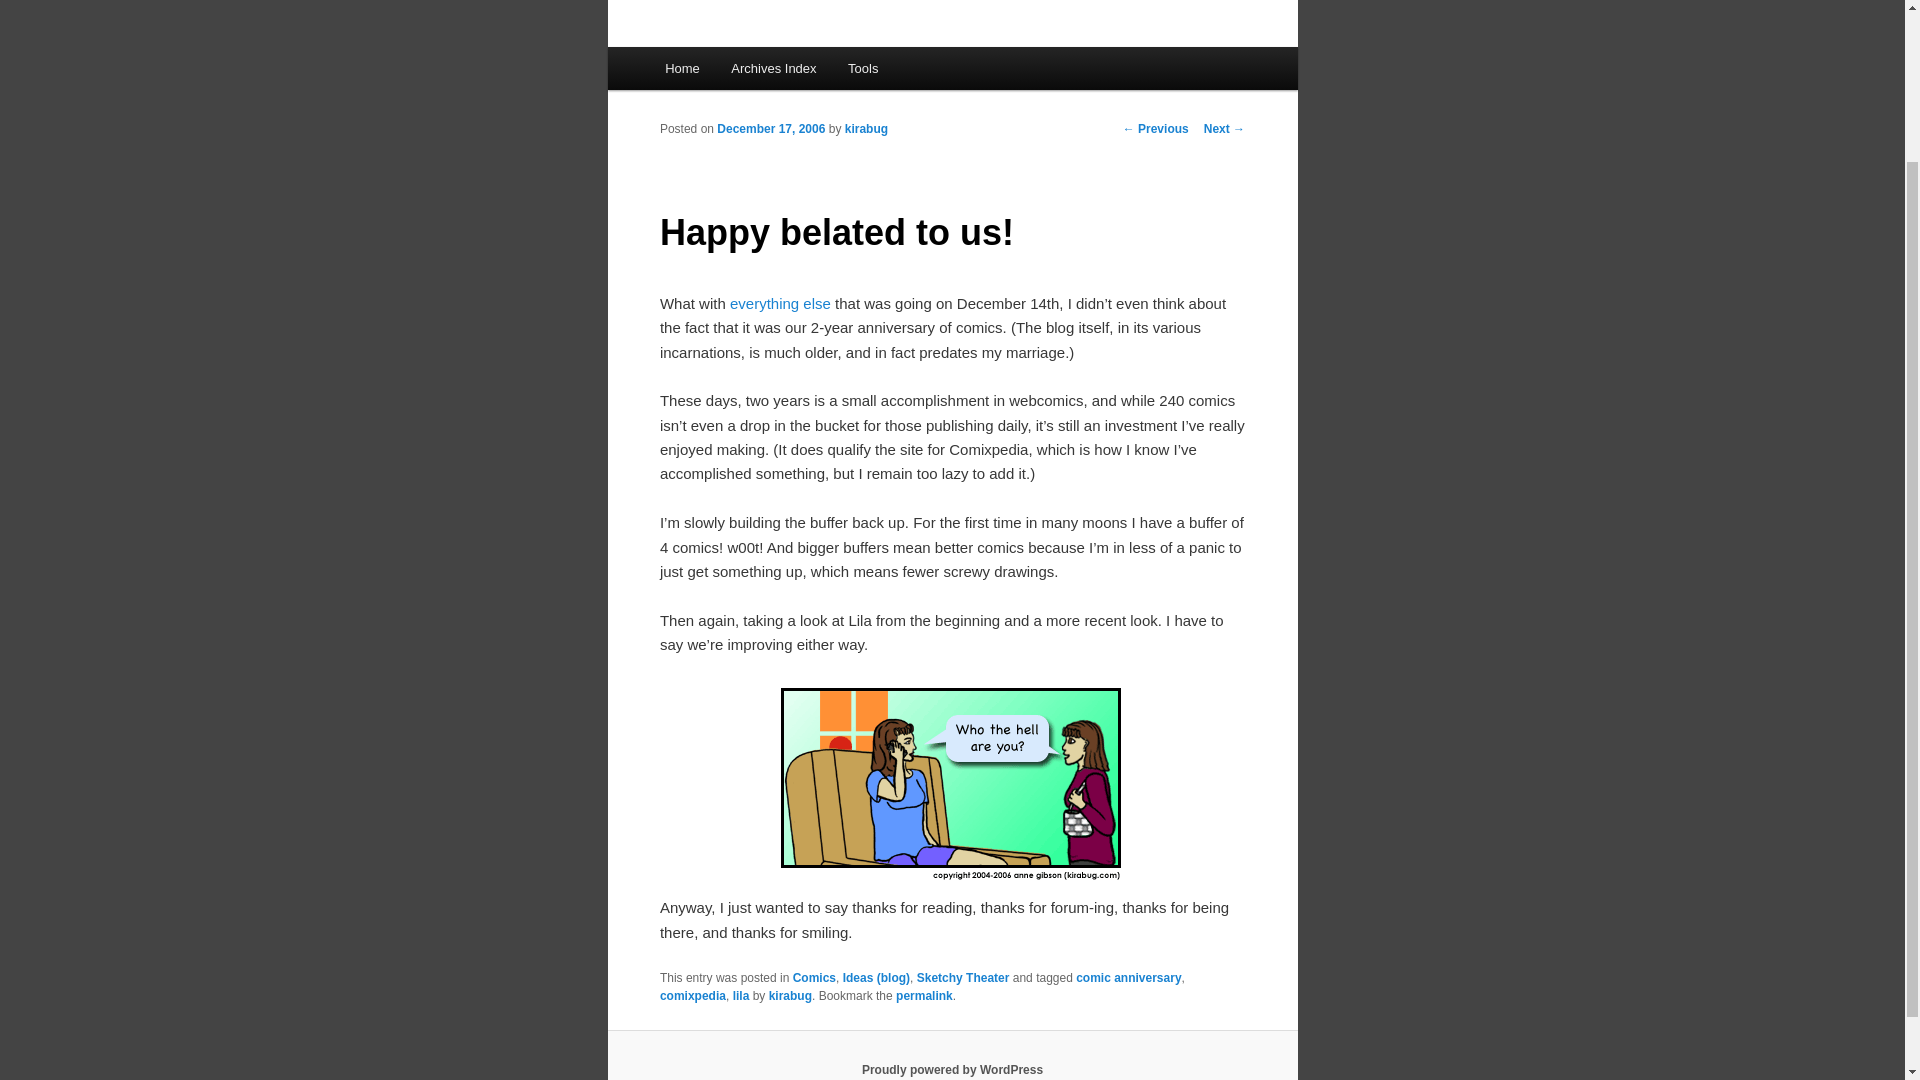 Image resolution: width=1920 pixels, height=1080 pixels. I want to click on permalink, so click(924, 996).